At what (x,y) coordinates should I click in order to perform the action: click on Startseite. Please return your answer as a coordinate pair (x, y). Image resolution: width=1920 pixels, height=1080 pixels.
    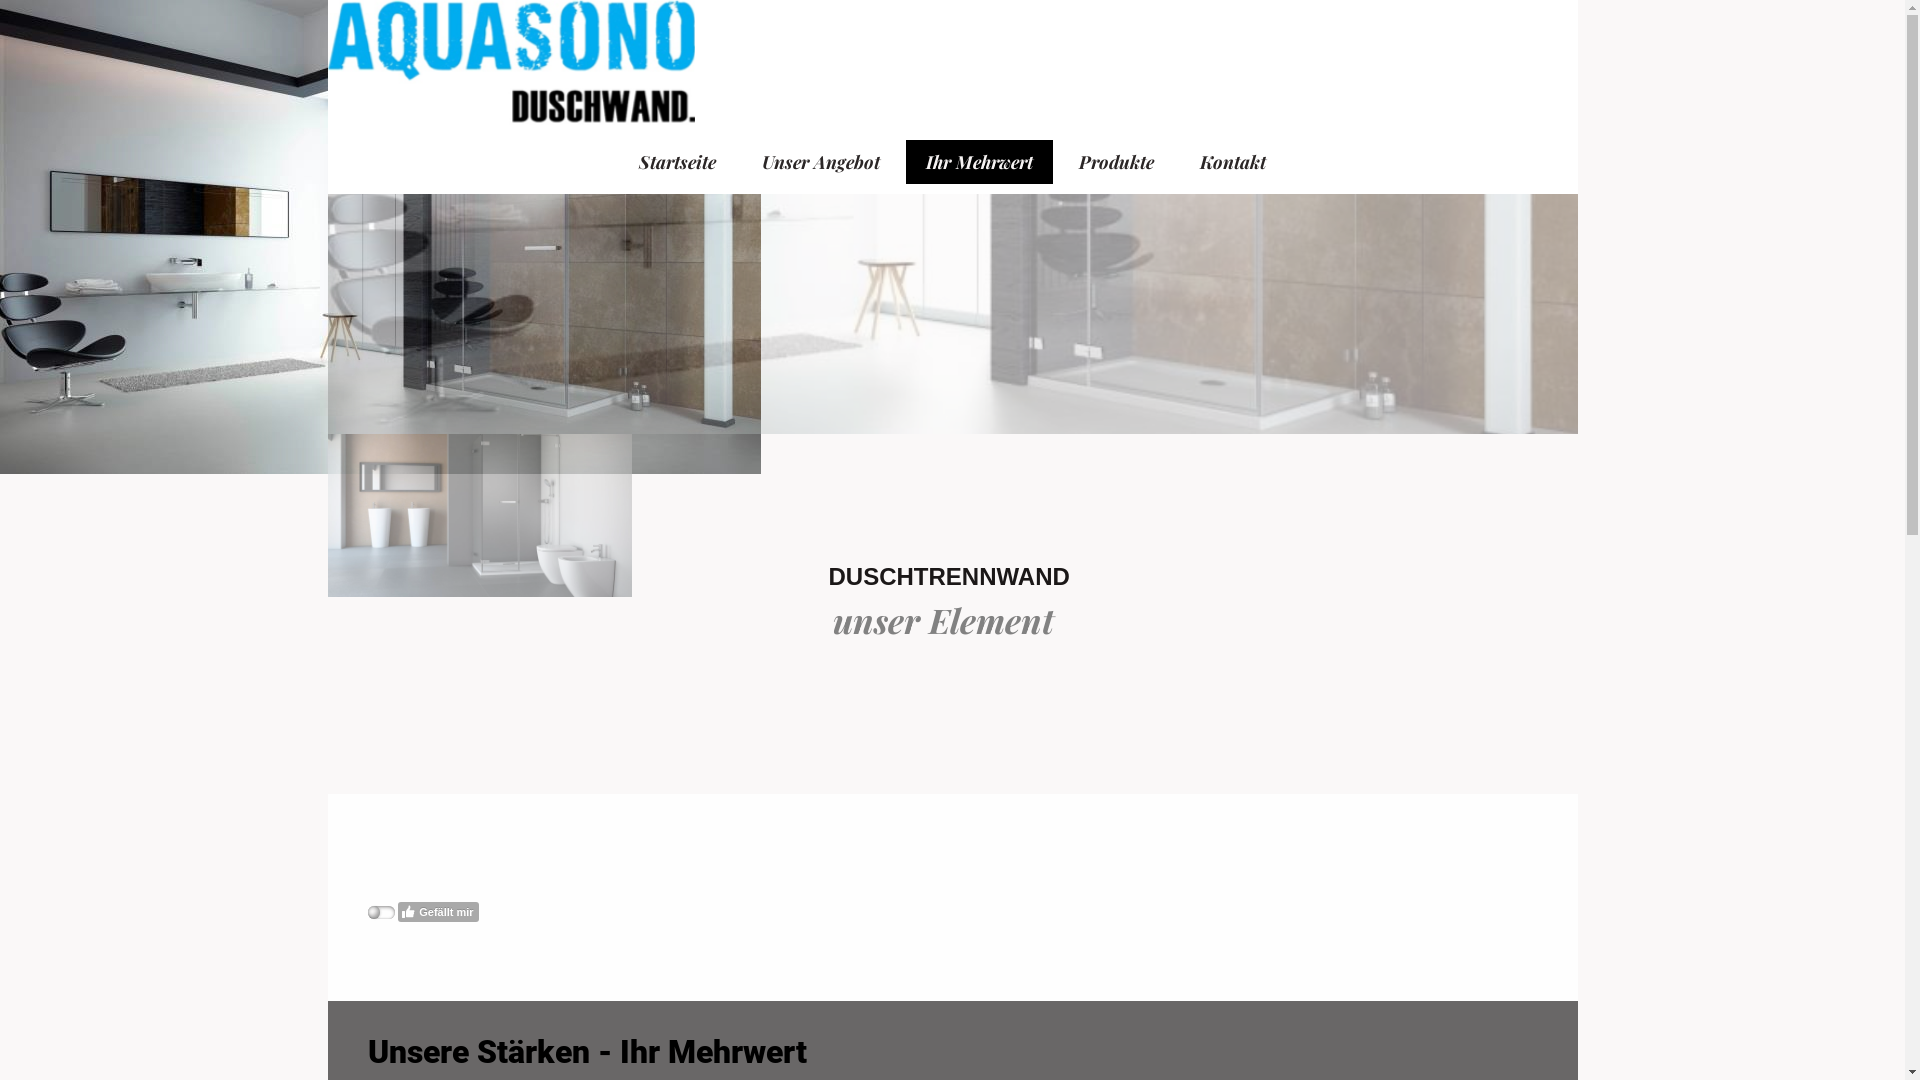
    Looking at the image, I should click on (678, 162).